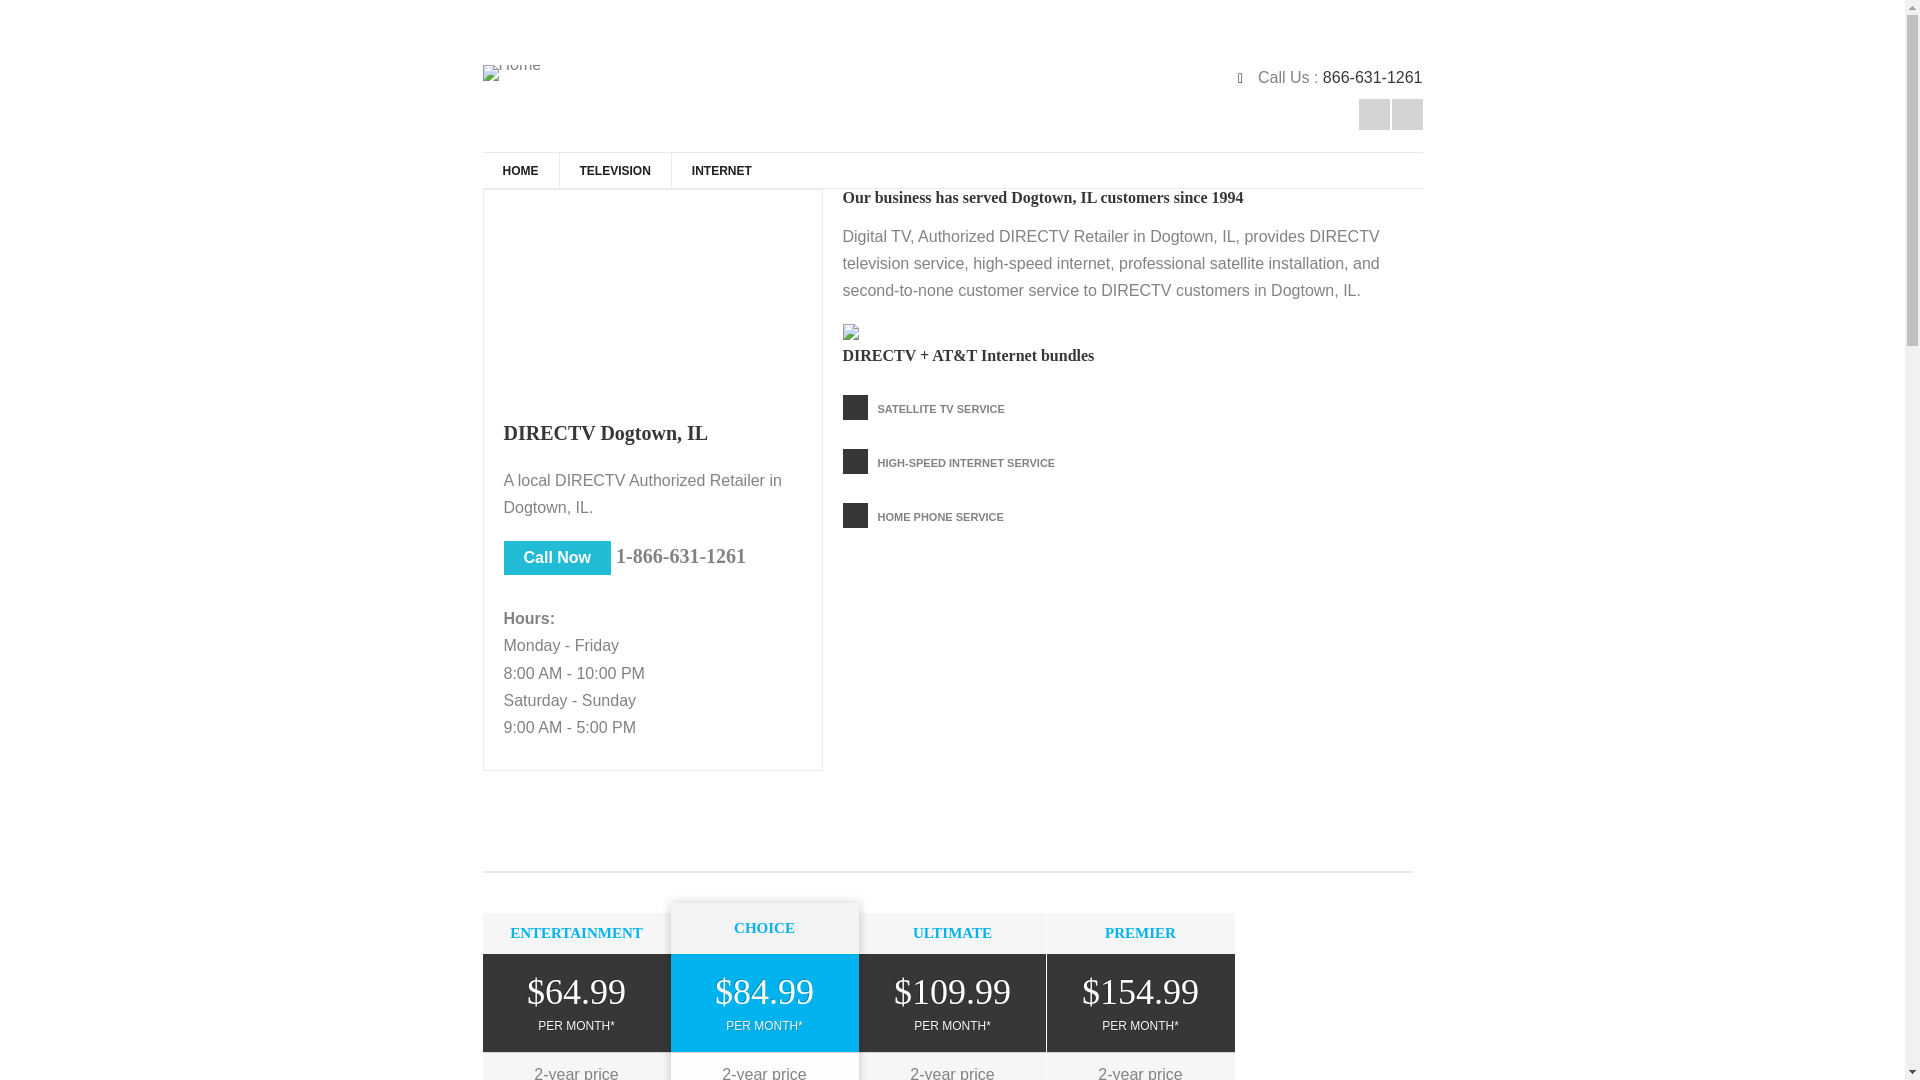 The height and width of the screenshot is (1080, 1920). What do you see at coordinates (1372, 114) in the screenshot?
I see `Twitter` at bounding box center [1372, 114].